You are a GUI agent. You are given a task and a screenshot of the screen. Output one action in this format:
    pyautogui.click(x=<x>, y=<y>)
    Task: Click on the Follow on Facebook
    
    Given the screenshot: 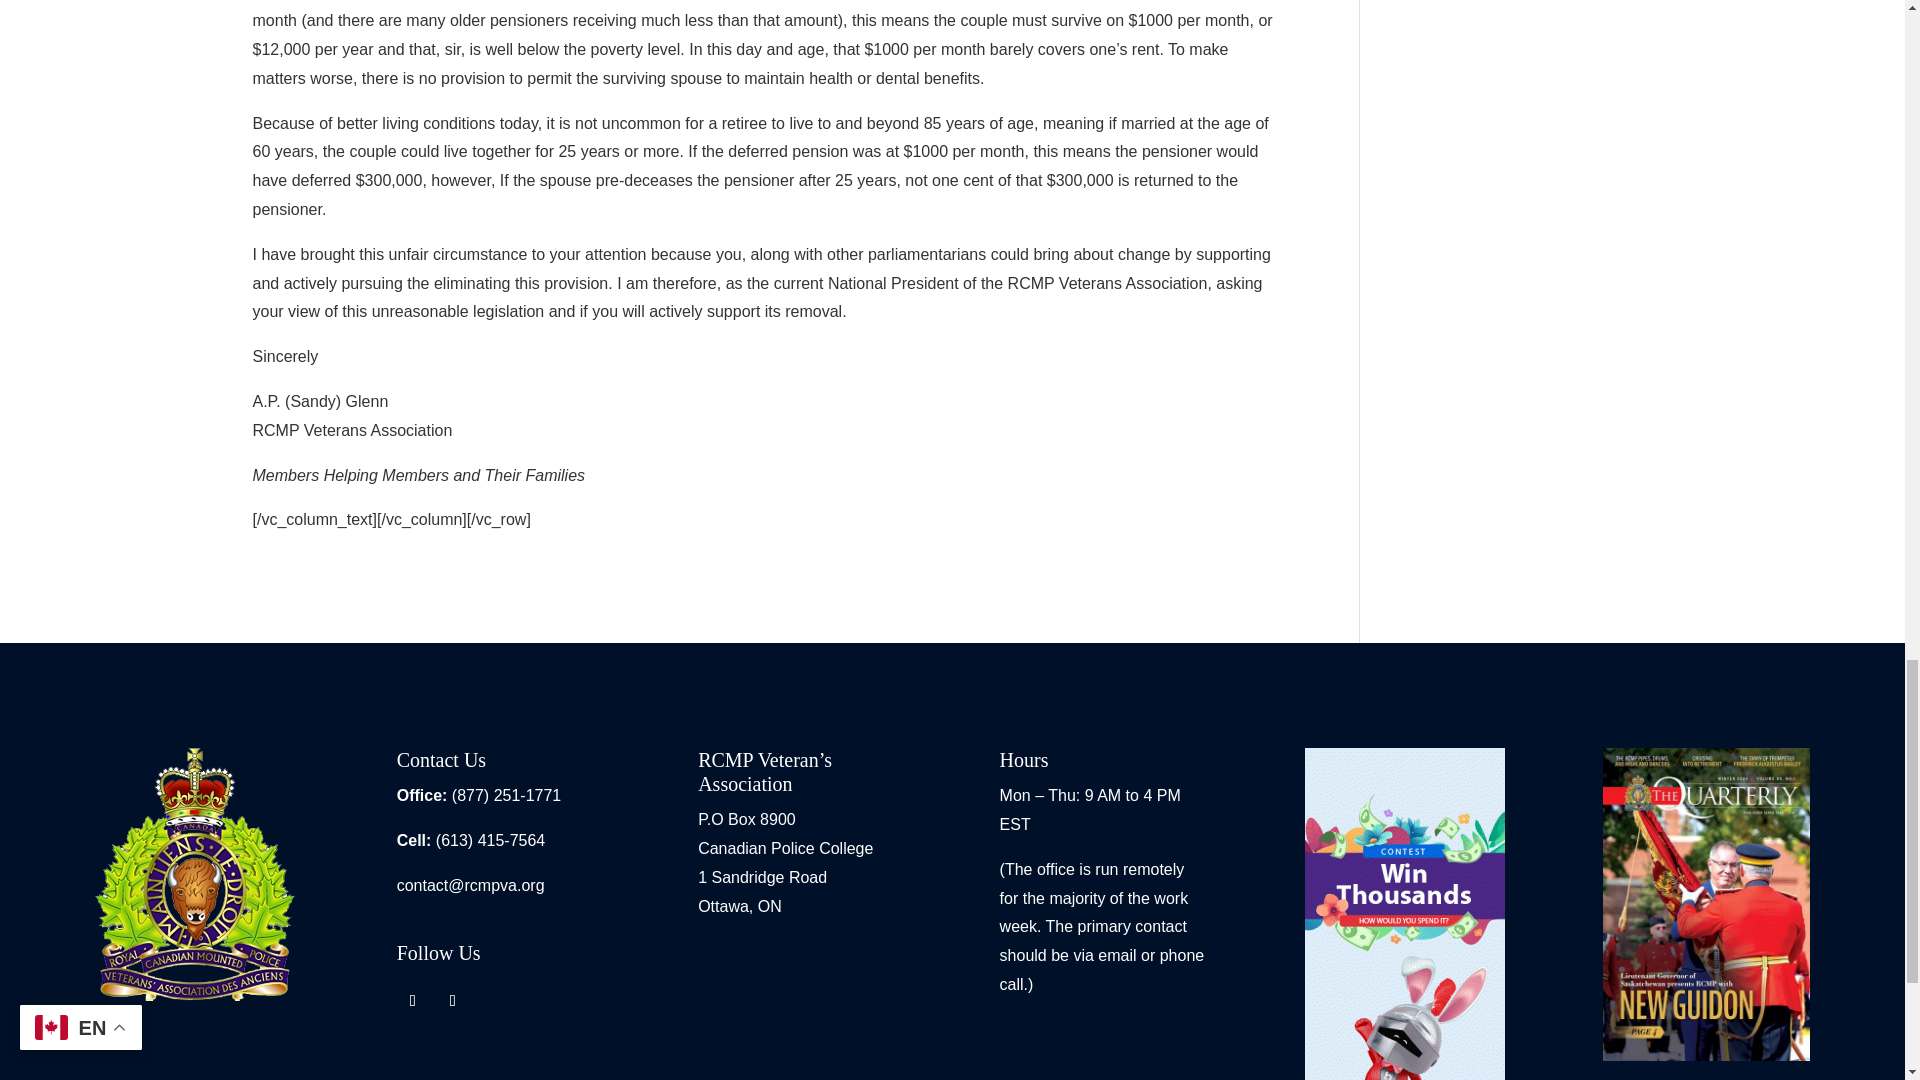 What is the action you would take?
    pyautogui.click(x=412, y=1000)
    